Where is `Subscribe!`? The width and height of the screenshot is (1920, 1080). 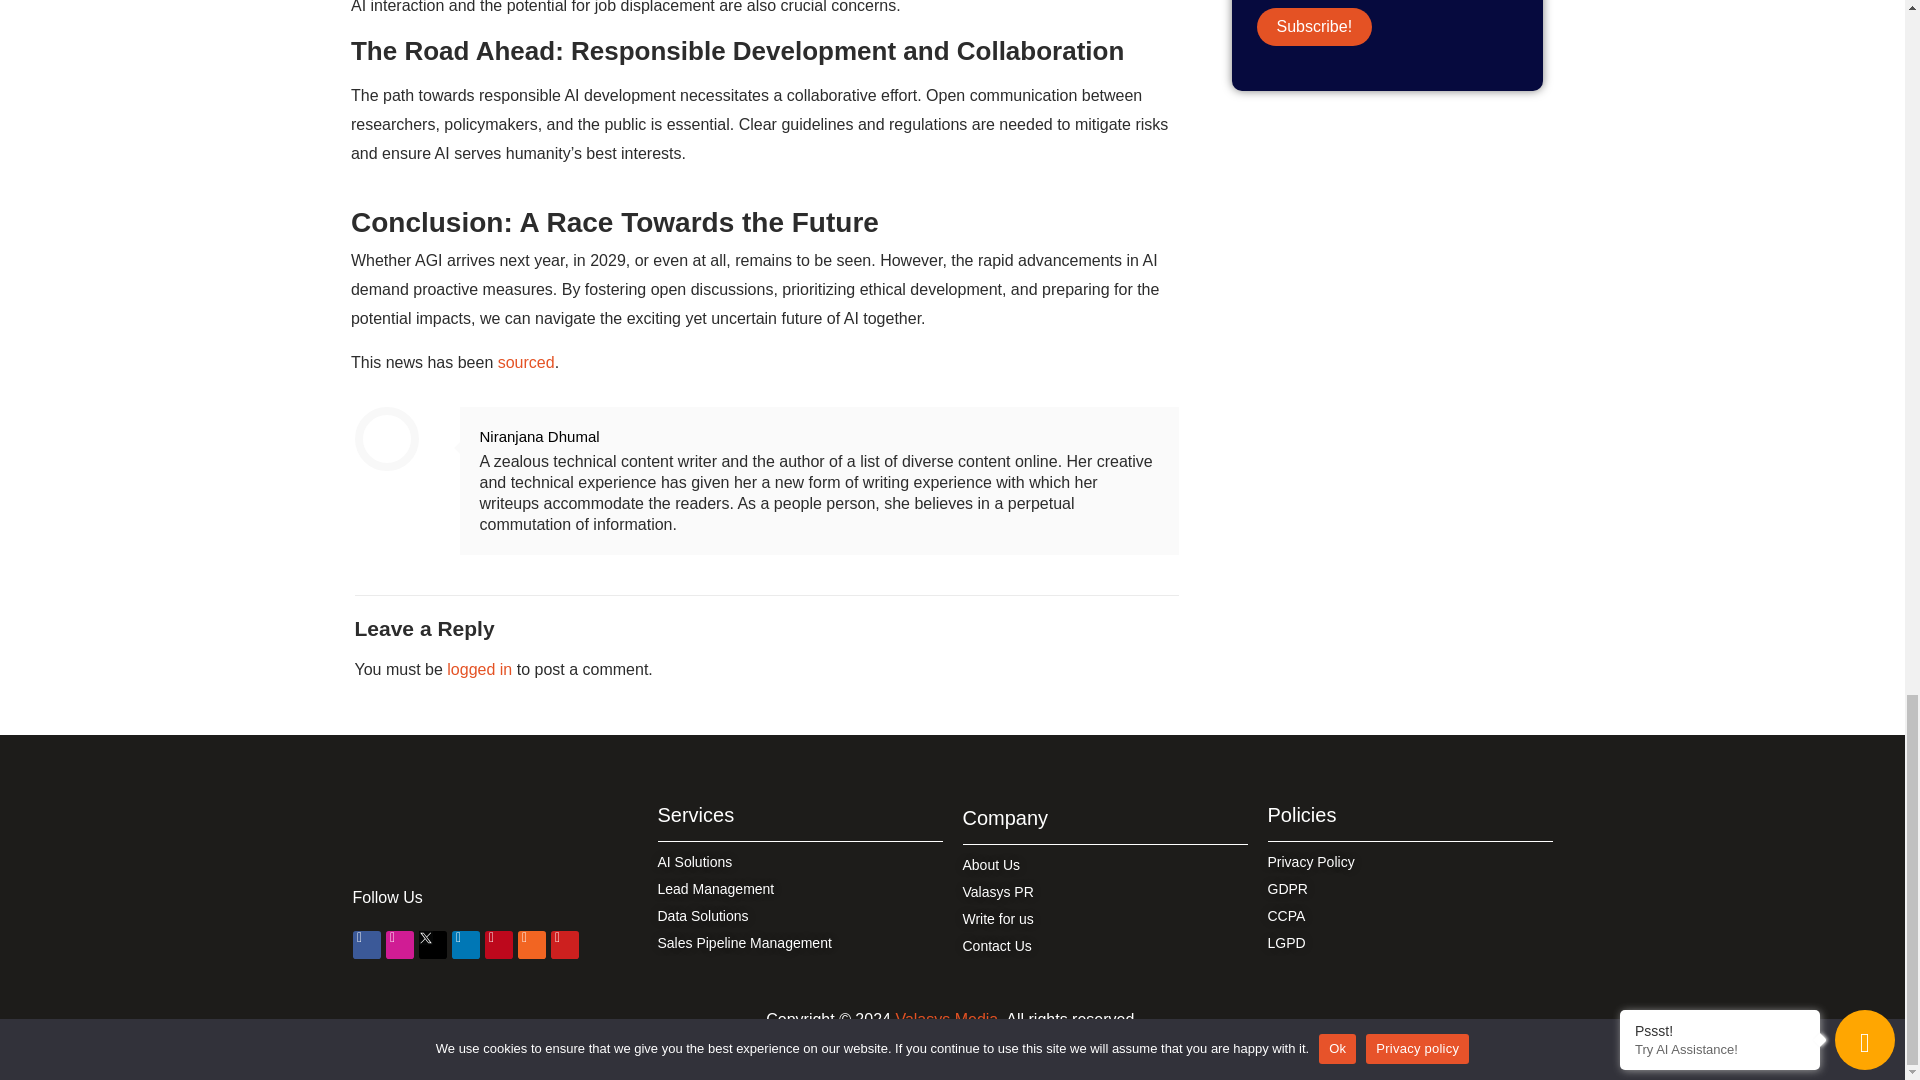 Subscribe! is located at coordinates (1314, 26).